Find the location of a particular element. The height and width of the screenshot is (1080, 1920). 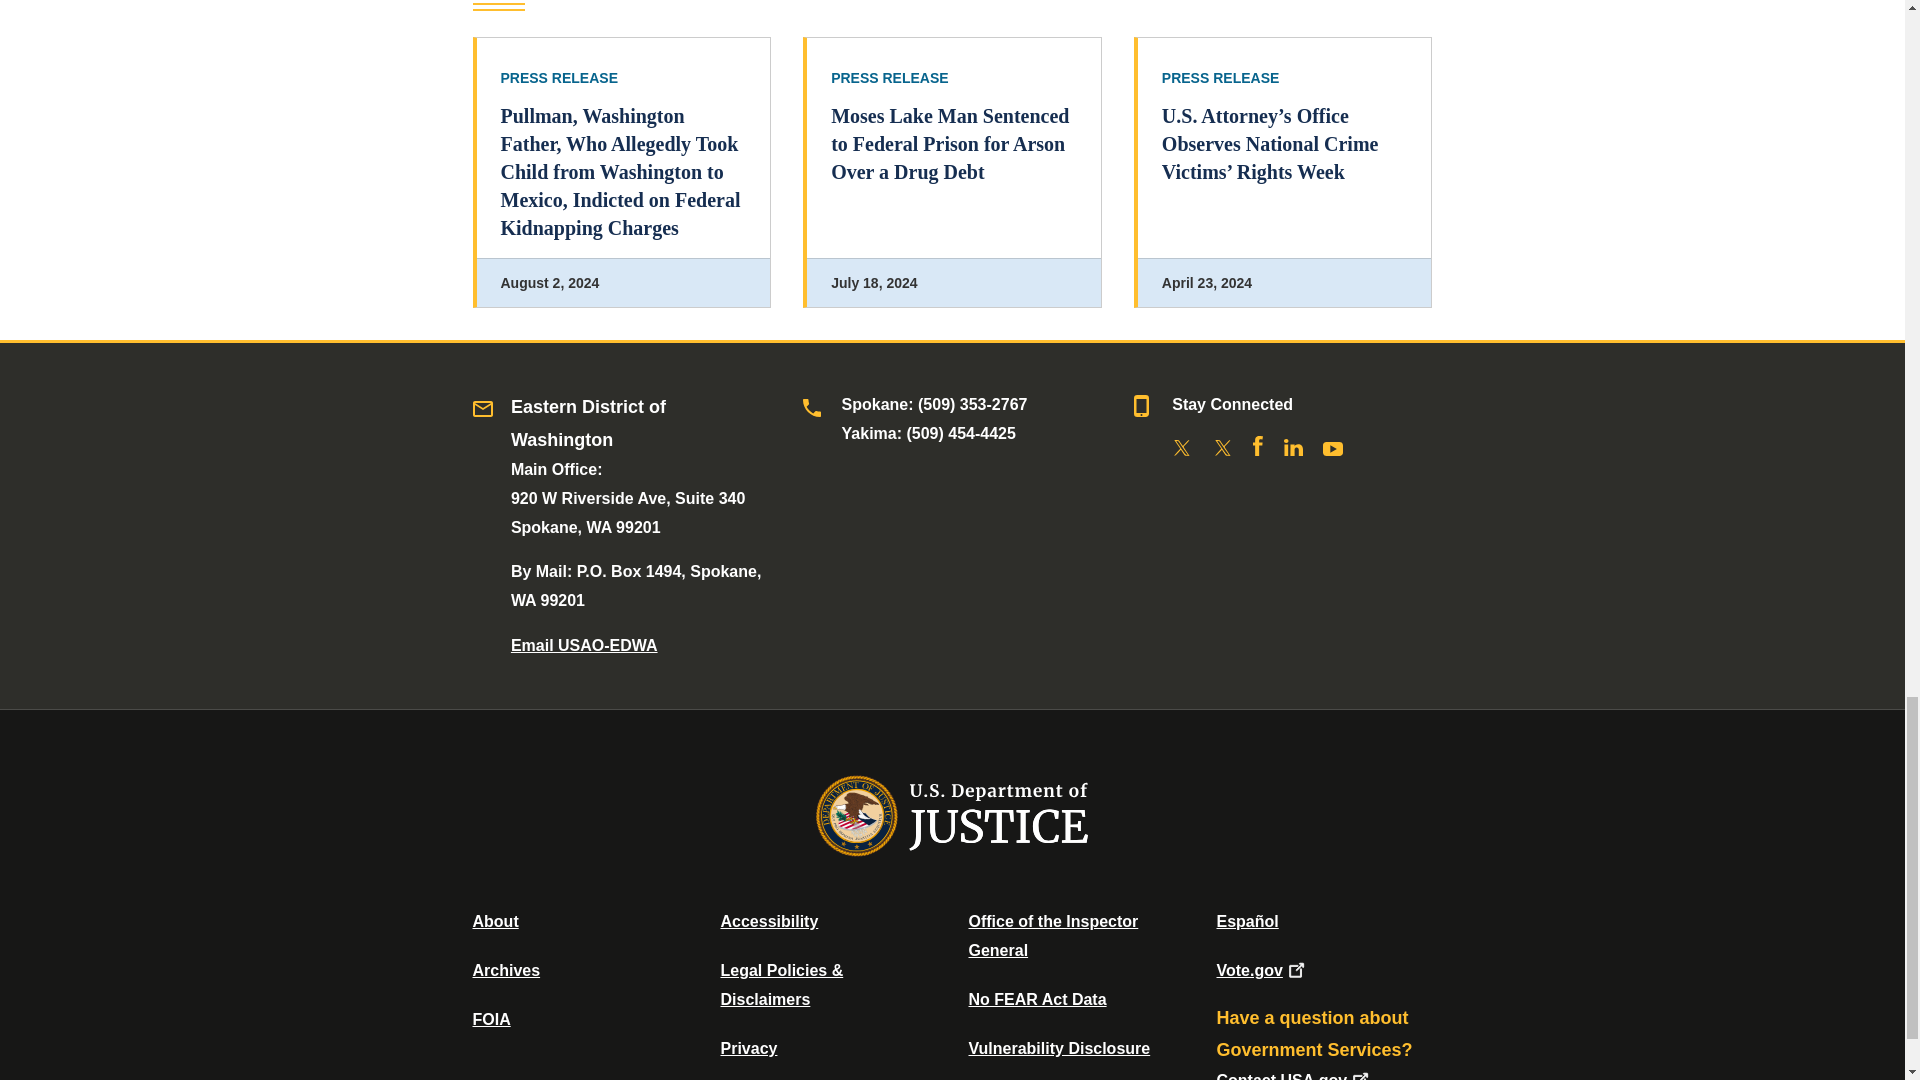

Legal Policies and Disclaimers is located at coordinates (781, 984).